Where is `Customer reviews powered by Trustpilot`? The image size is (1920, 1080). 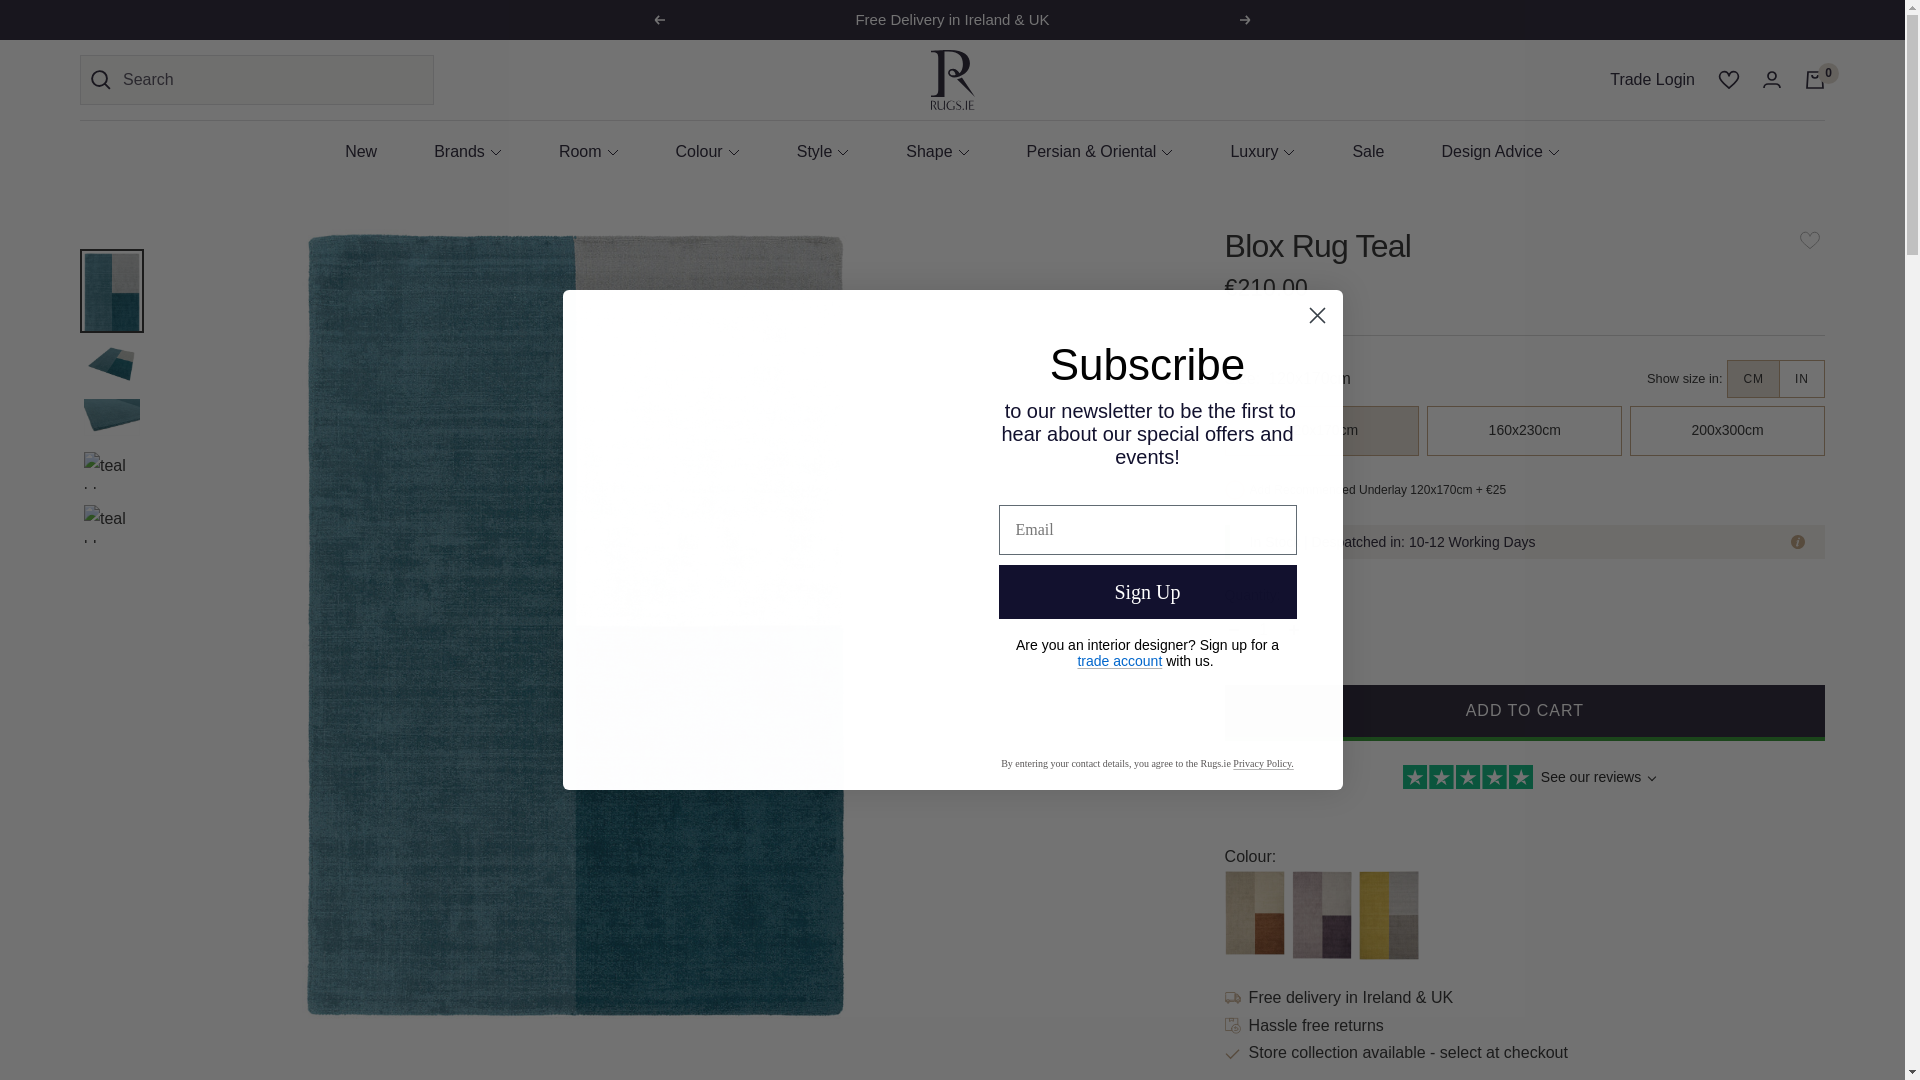 Customer reviews powered by Trustpilot is located at coordinates (1524, 779).